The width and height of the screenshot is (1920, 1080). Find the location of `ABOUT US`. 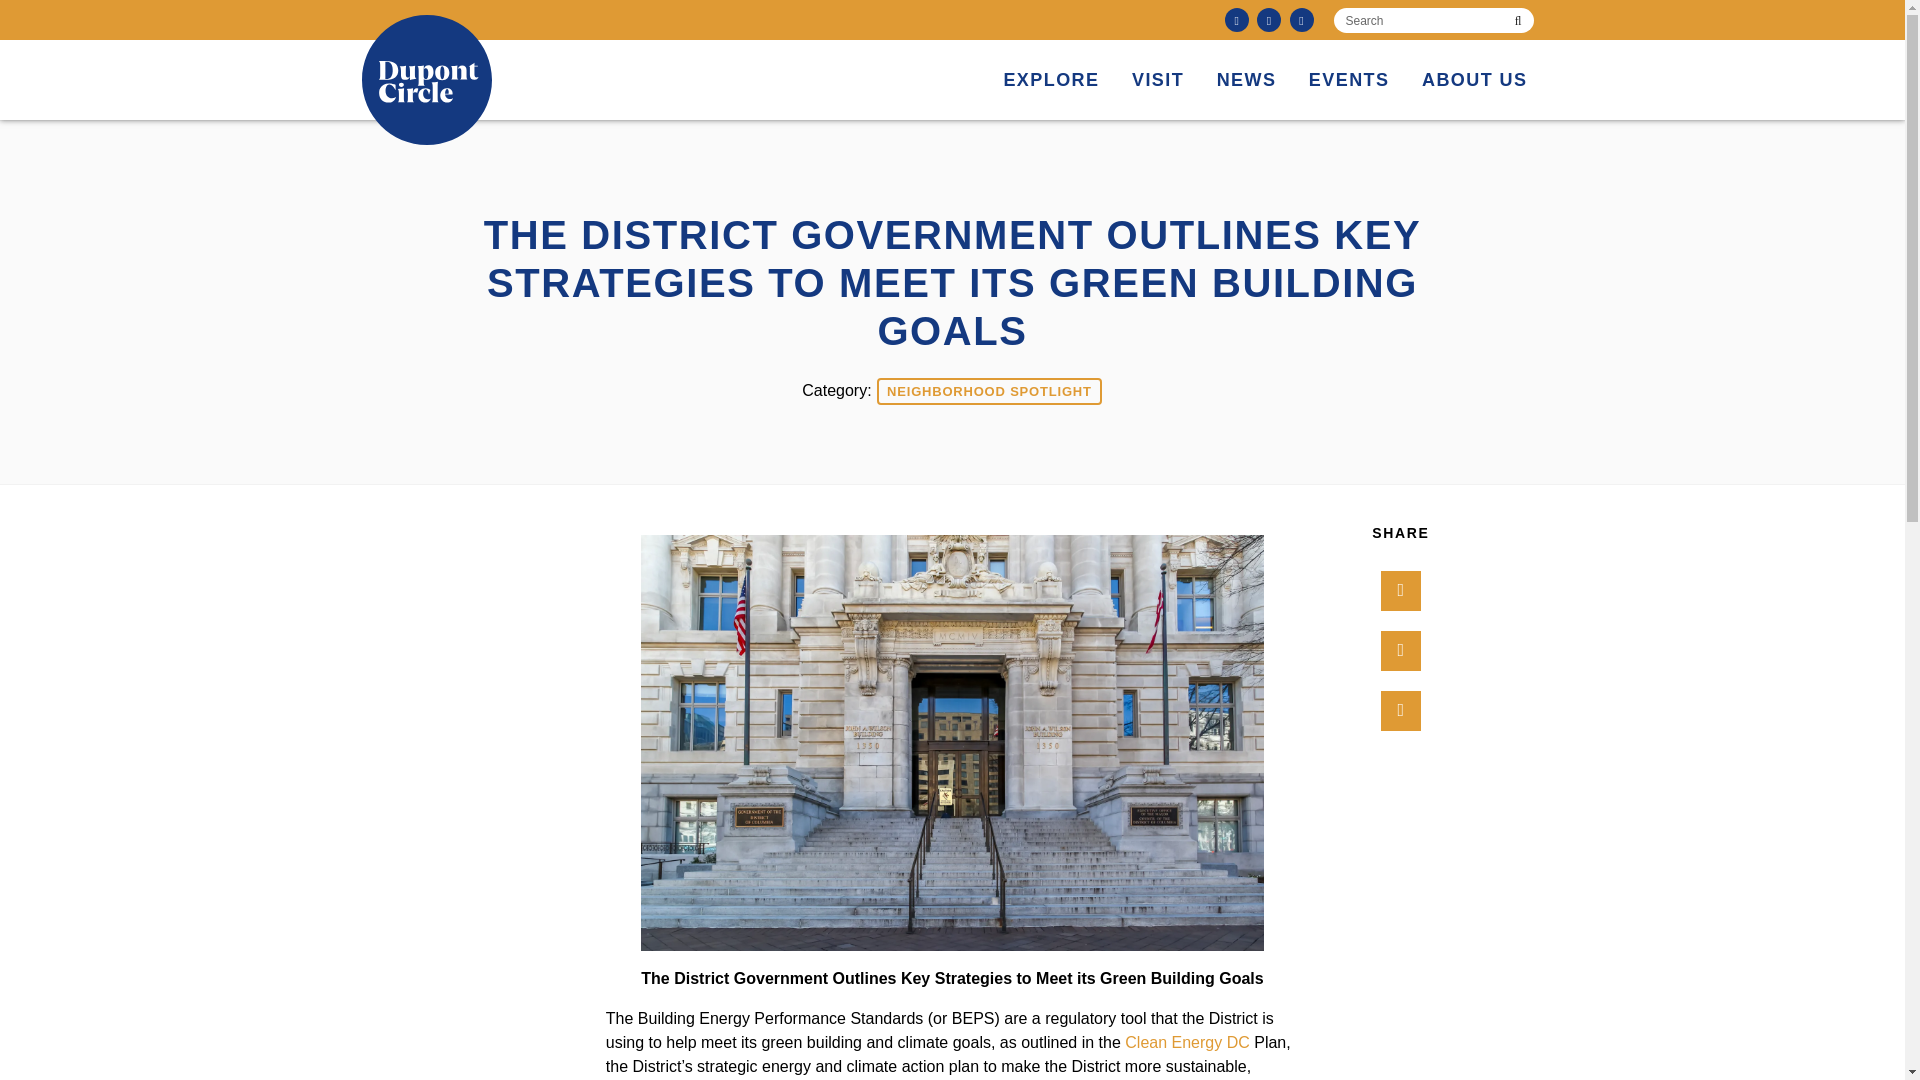

ABOUT US is located at coordinates (1474, 80).